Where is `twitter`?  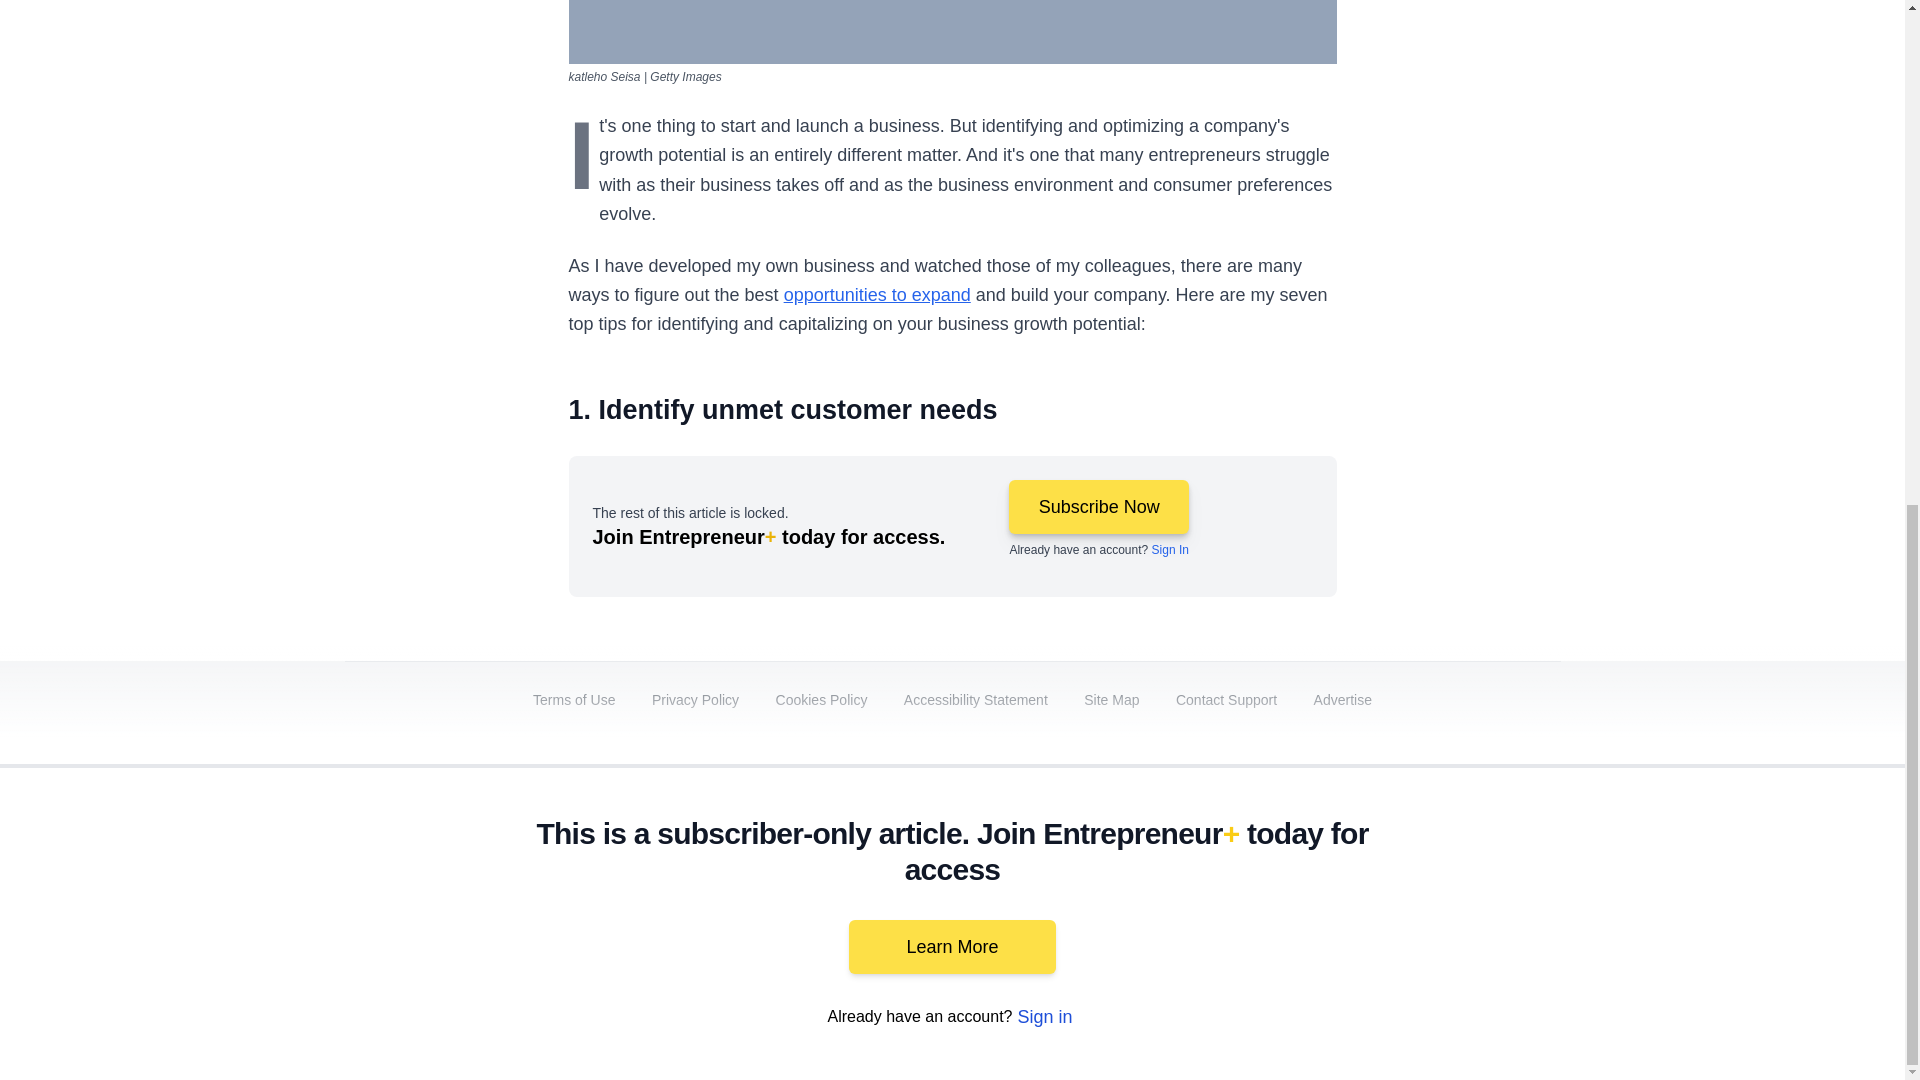 twitter is located at coordinates (1200, 912).